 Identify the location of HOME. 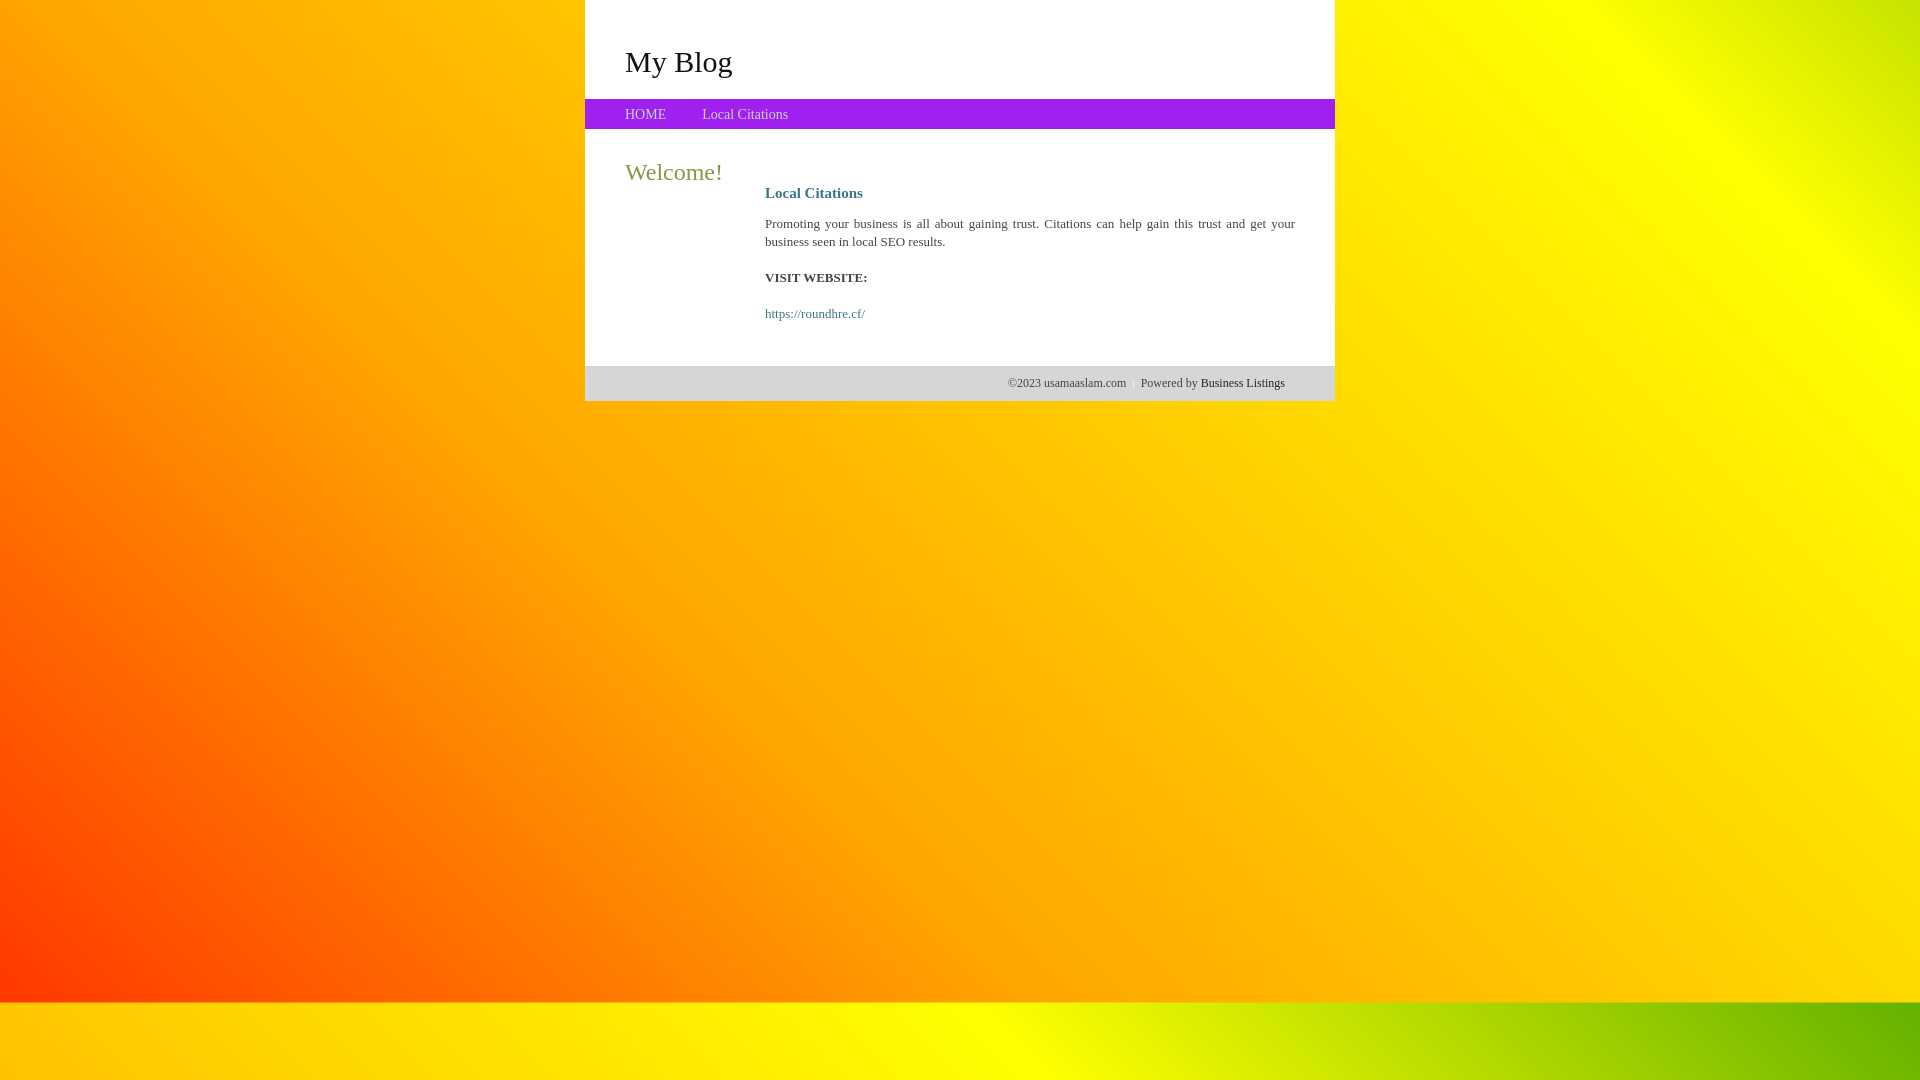
(646, 114).